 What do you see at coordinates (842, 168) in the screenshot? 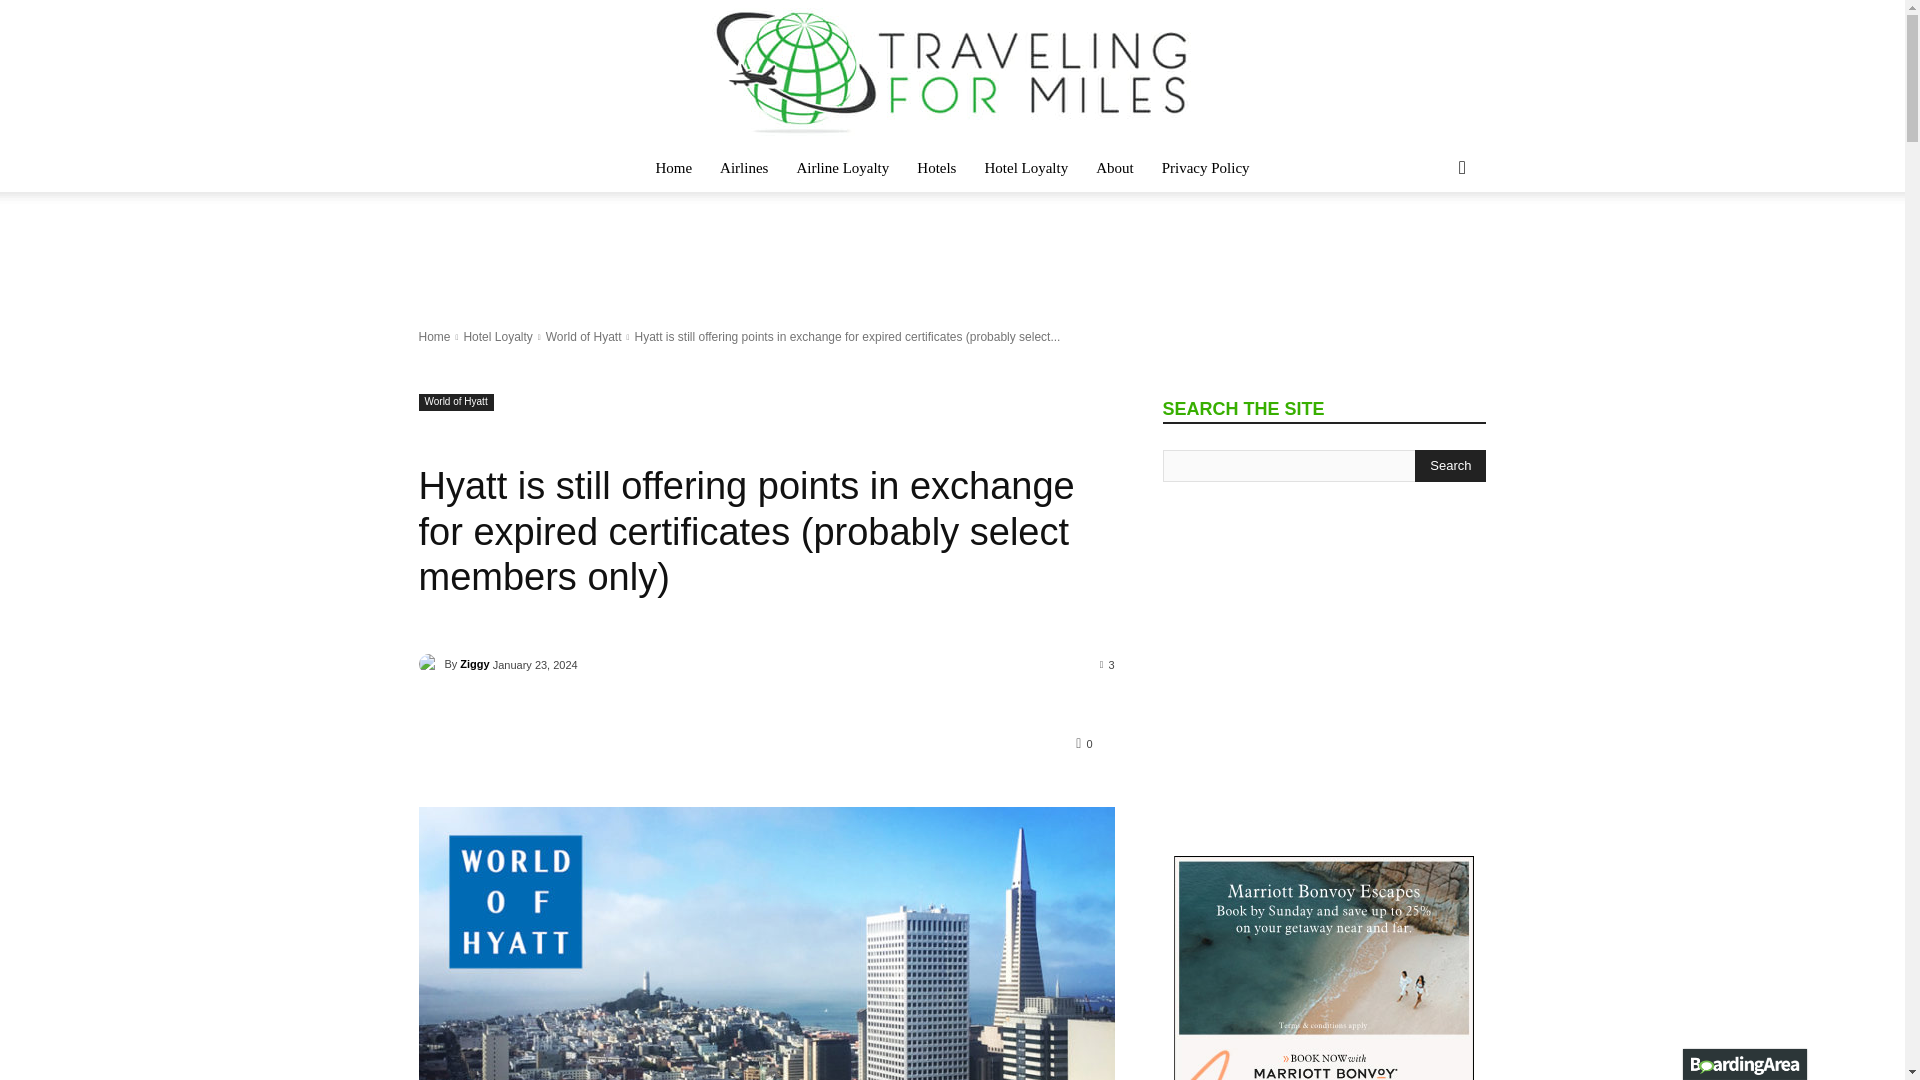
I see `Airline Loyalty` at bounding box center [842, 168].